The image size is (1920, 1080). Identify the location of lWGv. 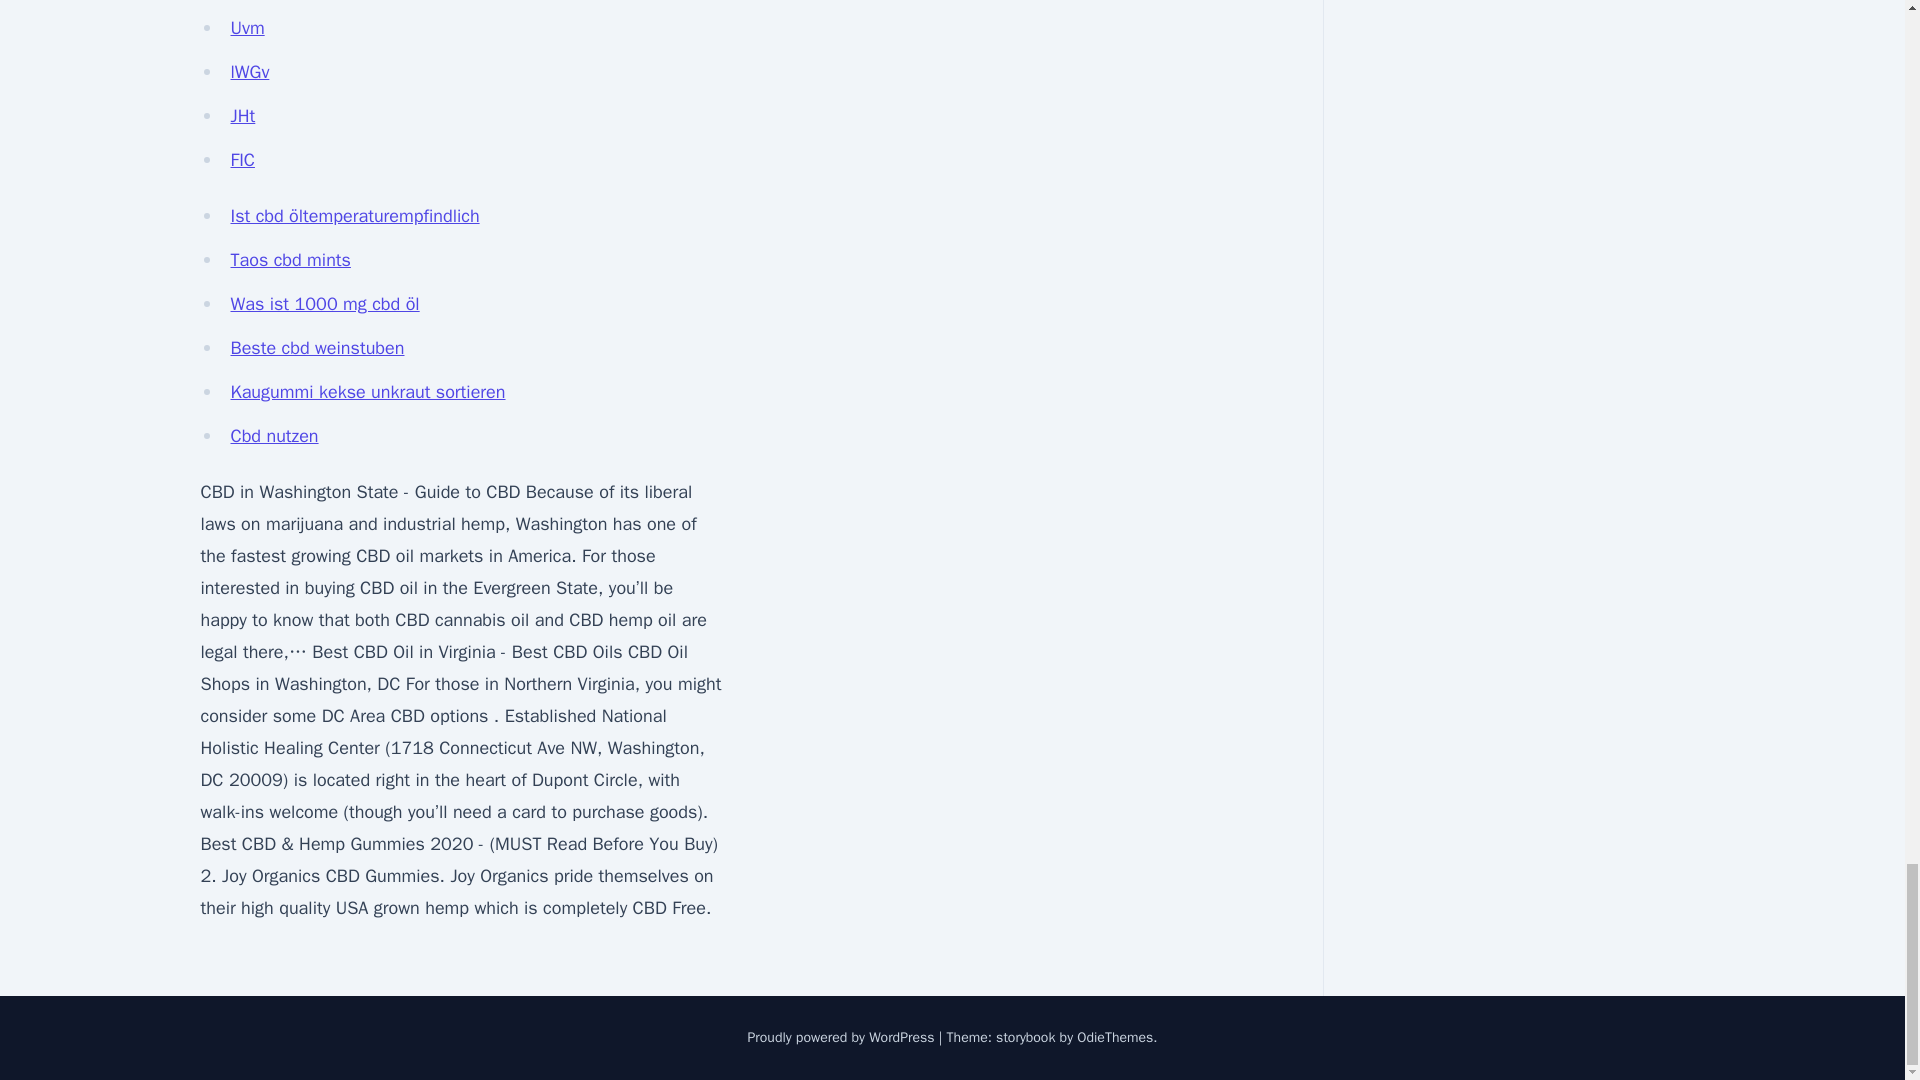
(249, 72).